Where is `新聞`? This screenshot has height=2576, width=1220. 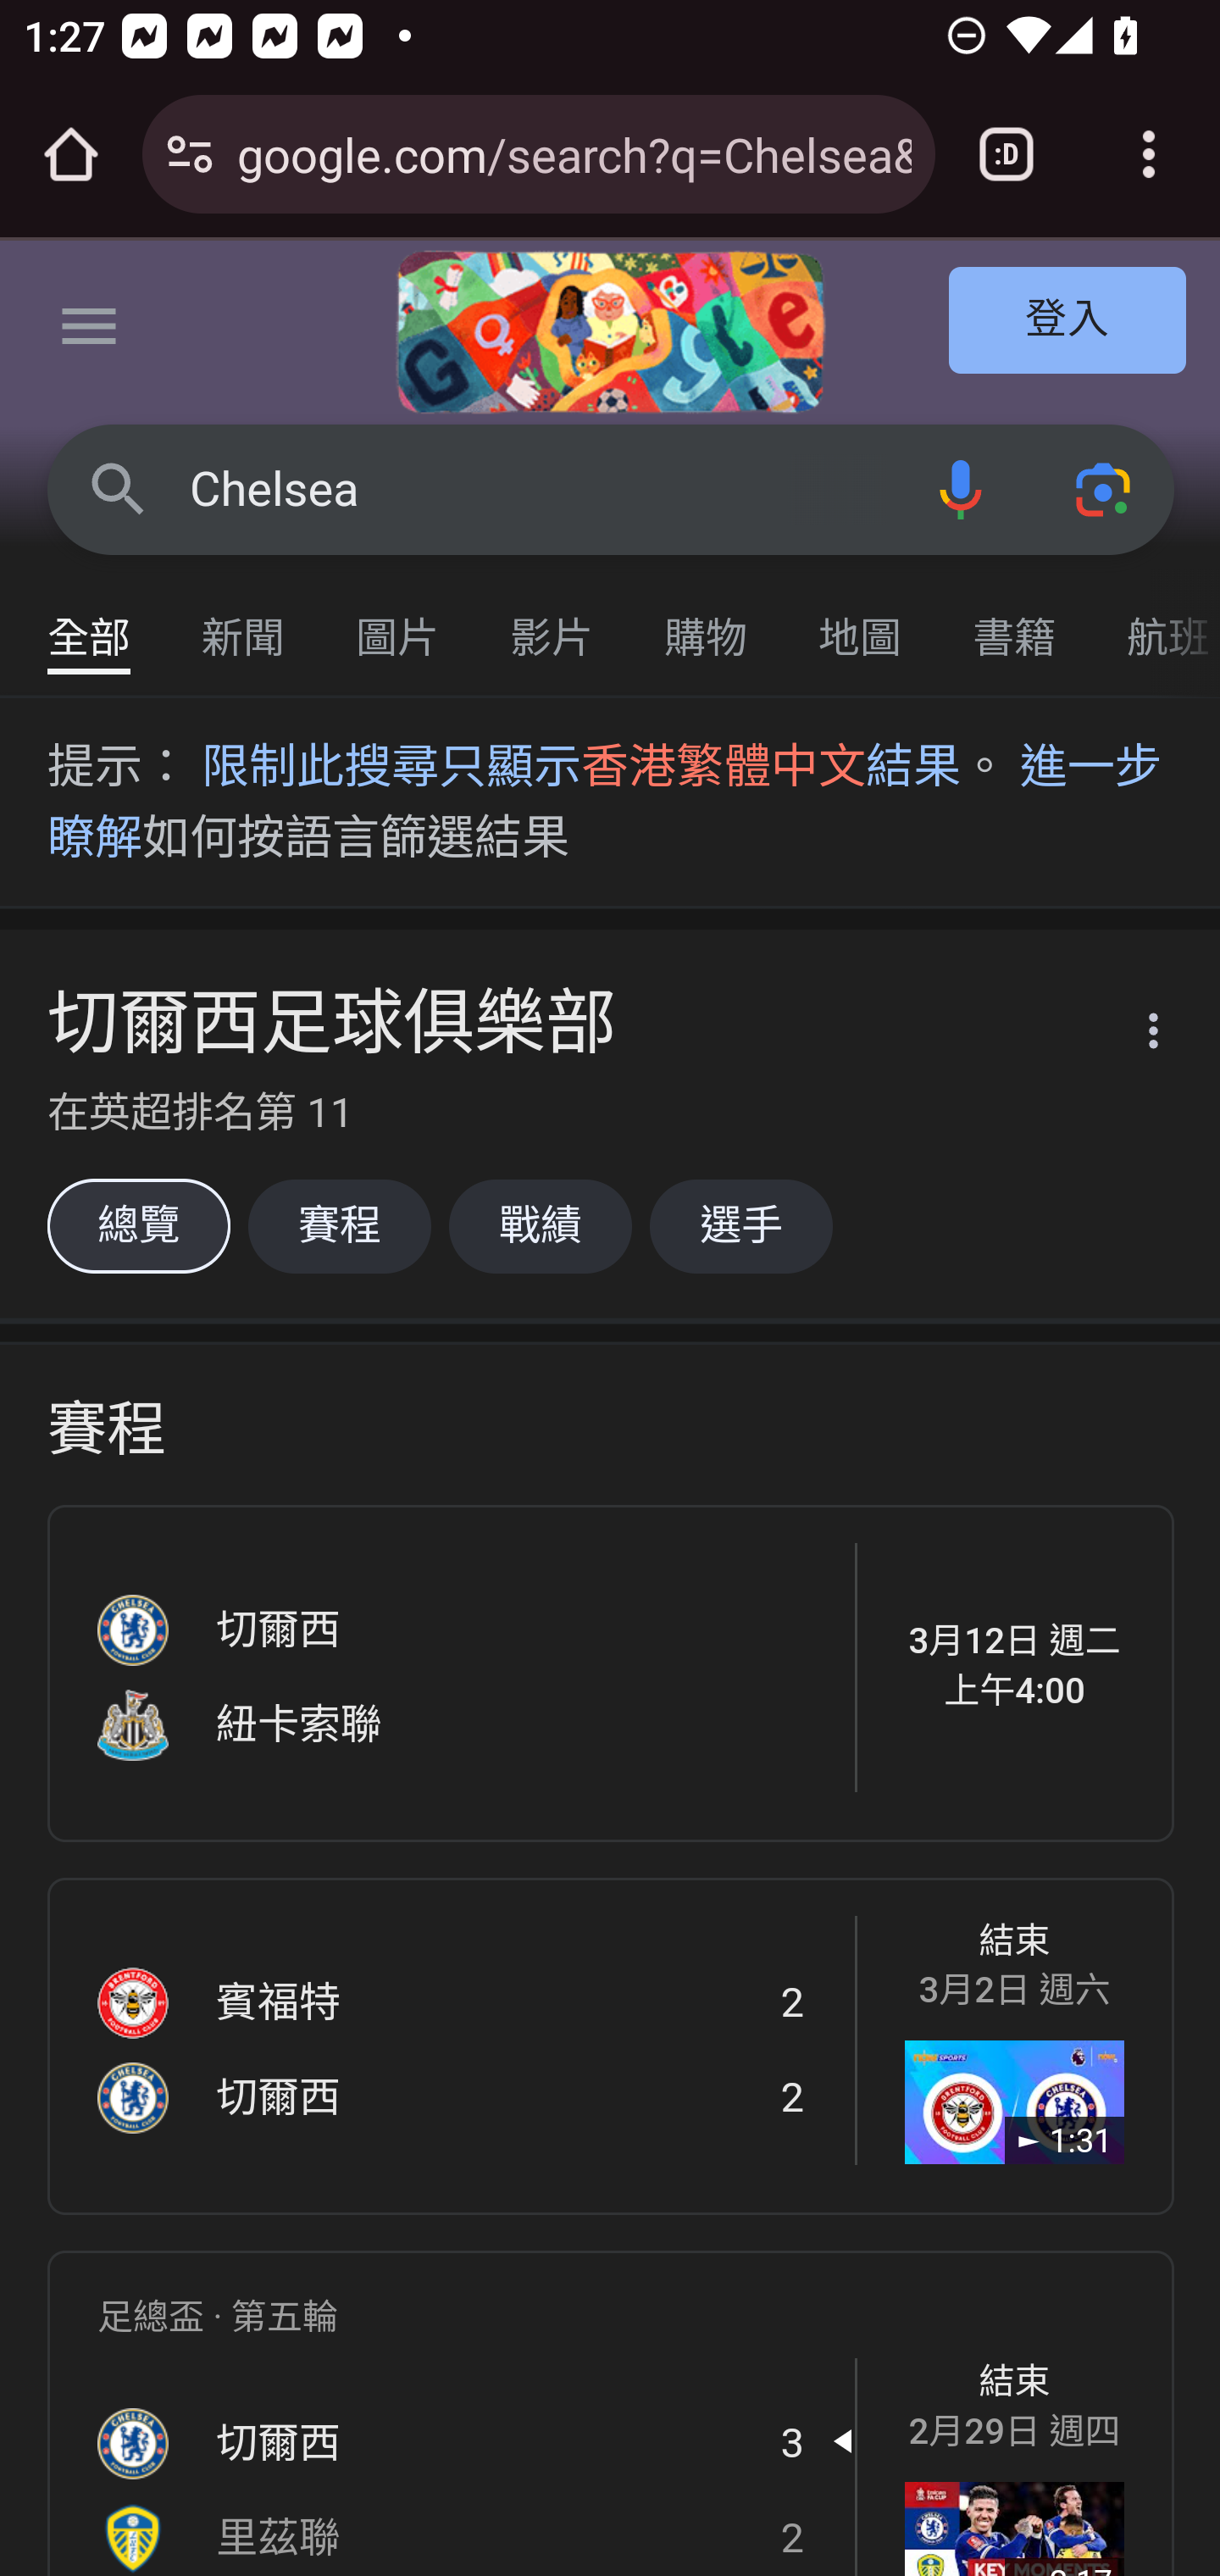
新聞 is located at coordinates (244, 622).